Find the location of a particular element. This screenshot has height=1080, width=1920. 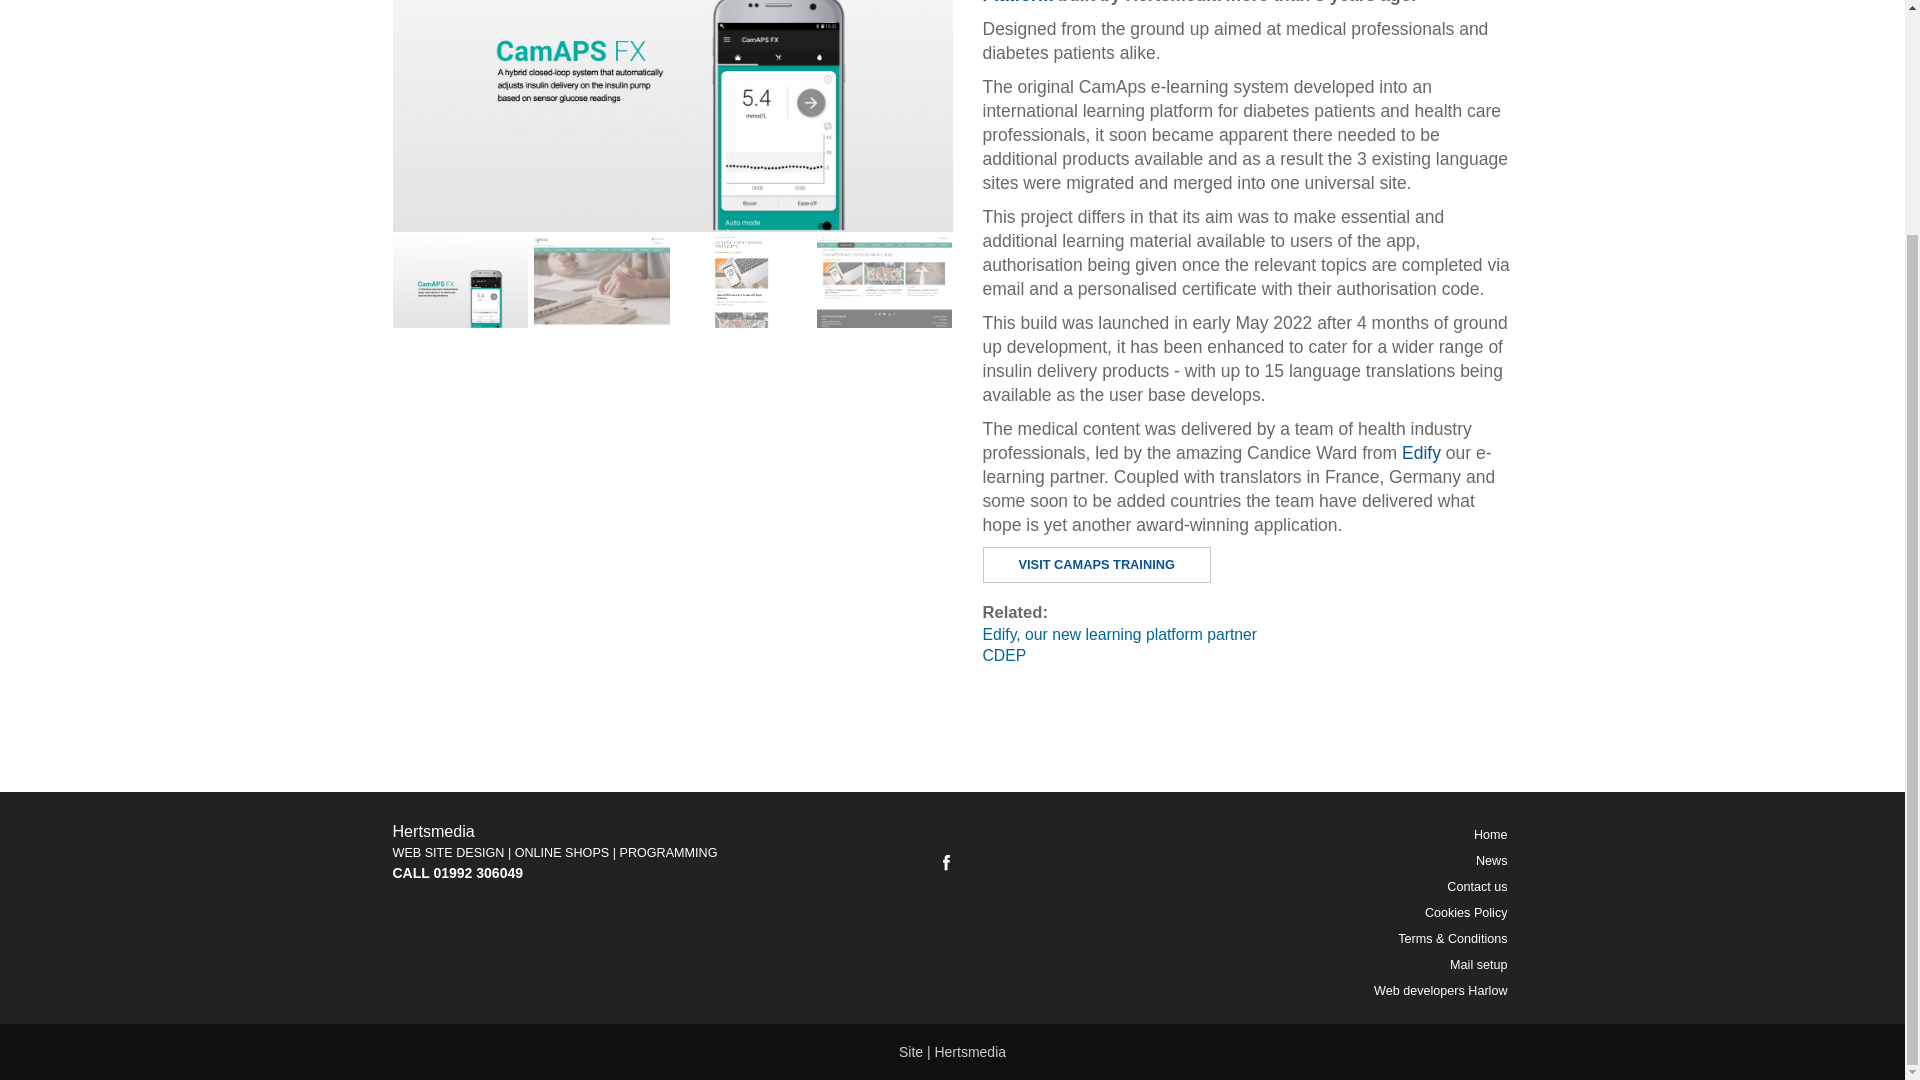

CDEP E-Learning Platform is located at coordinates (1215, 2).